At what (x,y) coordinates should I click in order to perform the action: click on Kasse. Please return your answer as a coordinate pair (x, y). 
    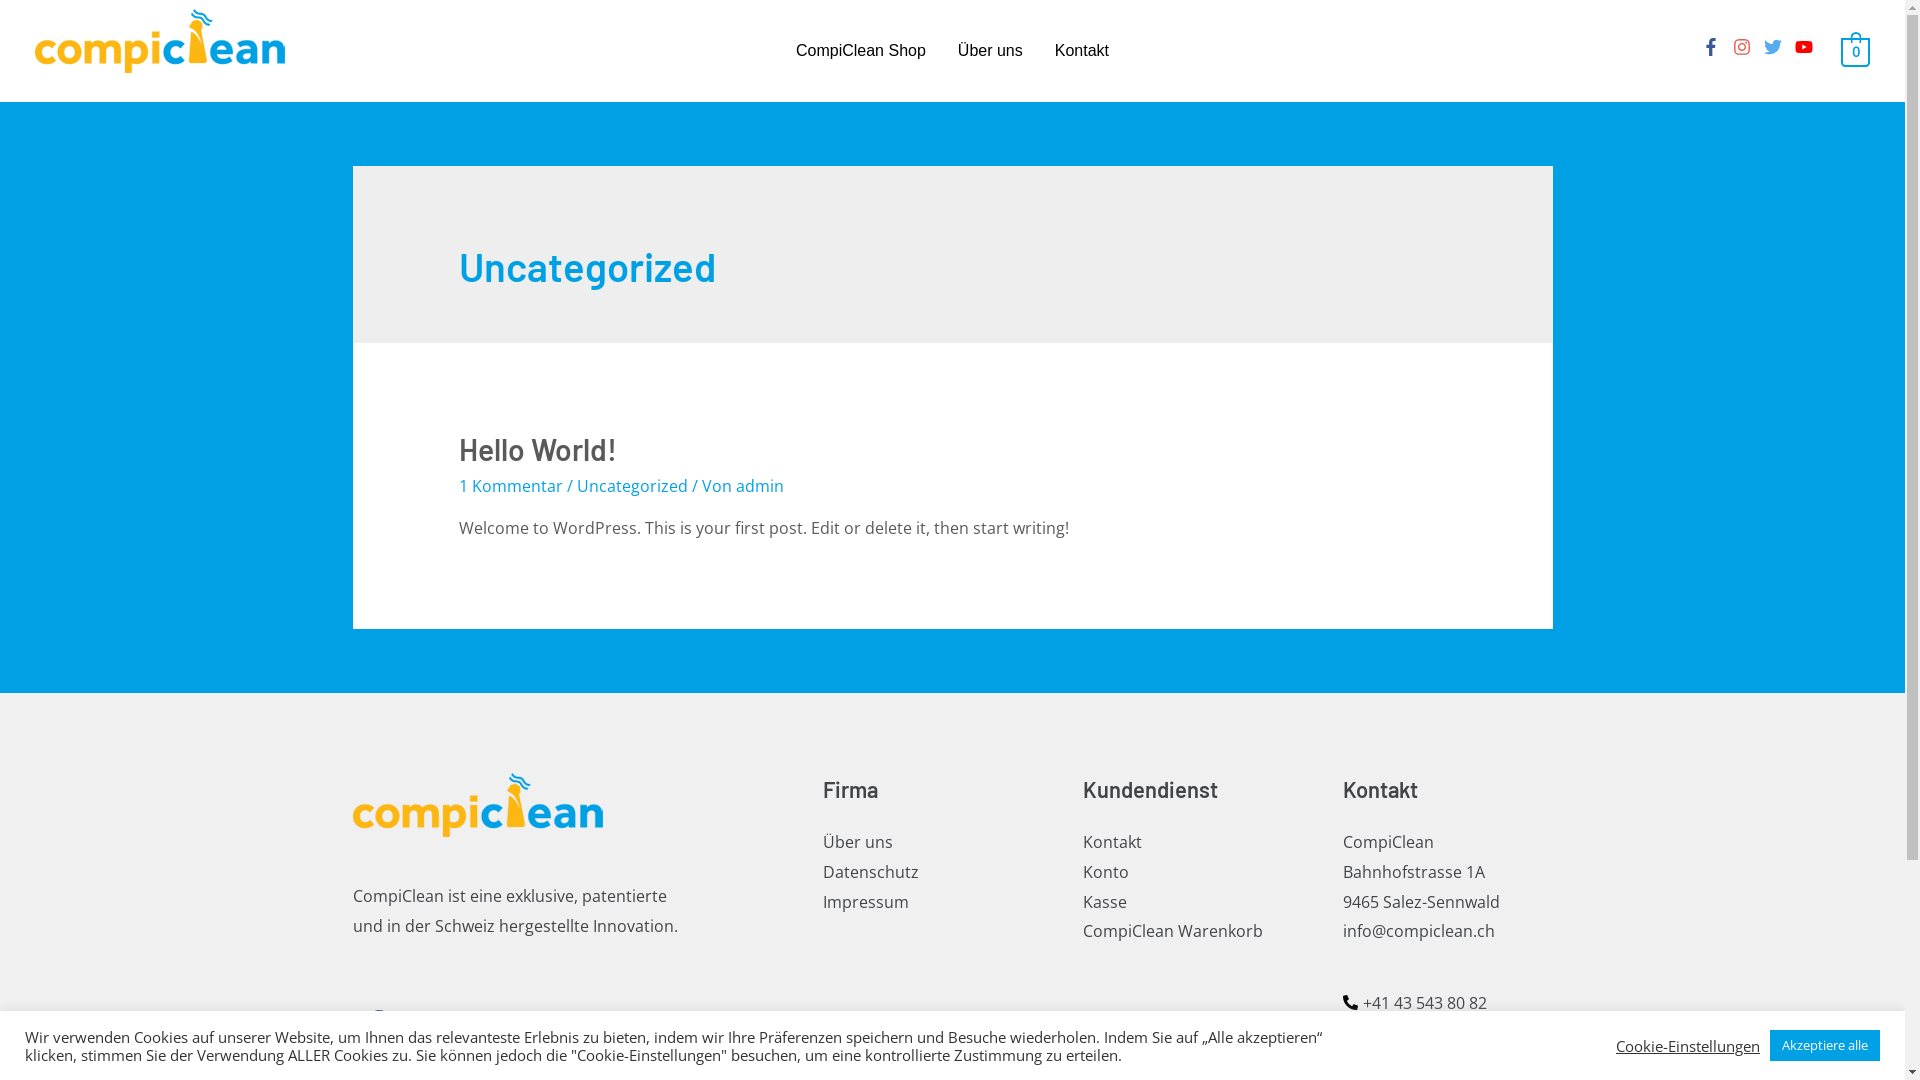
    Looking at the image, I should click on (1104, 901).